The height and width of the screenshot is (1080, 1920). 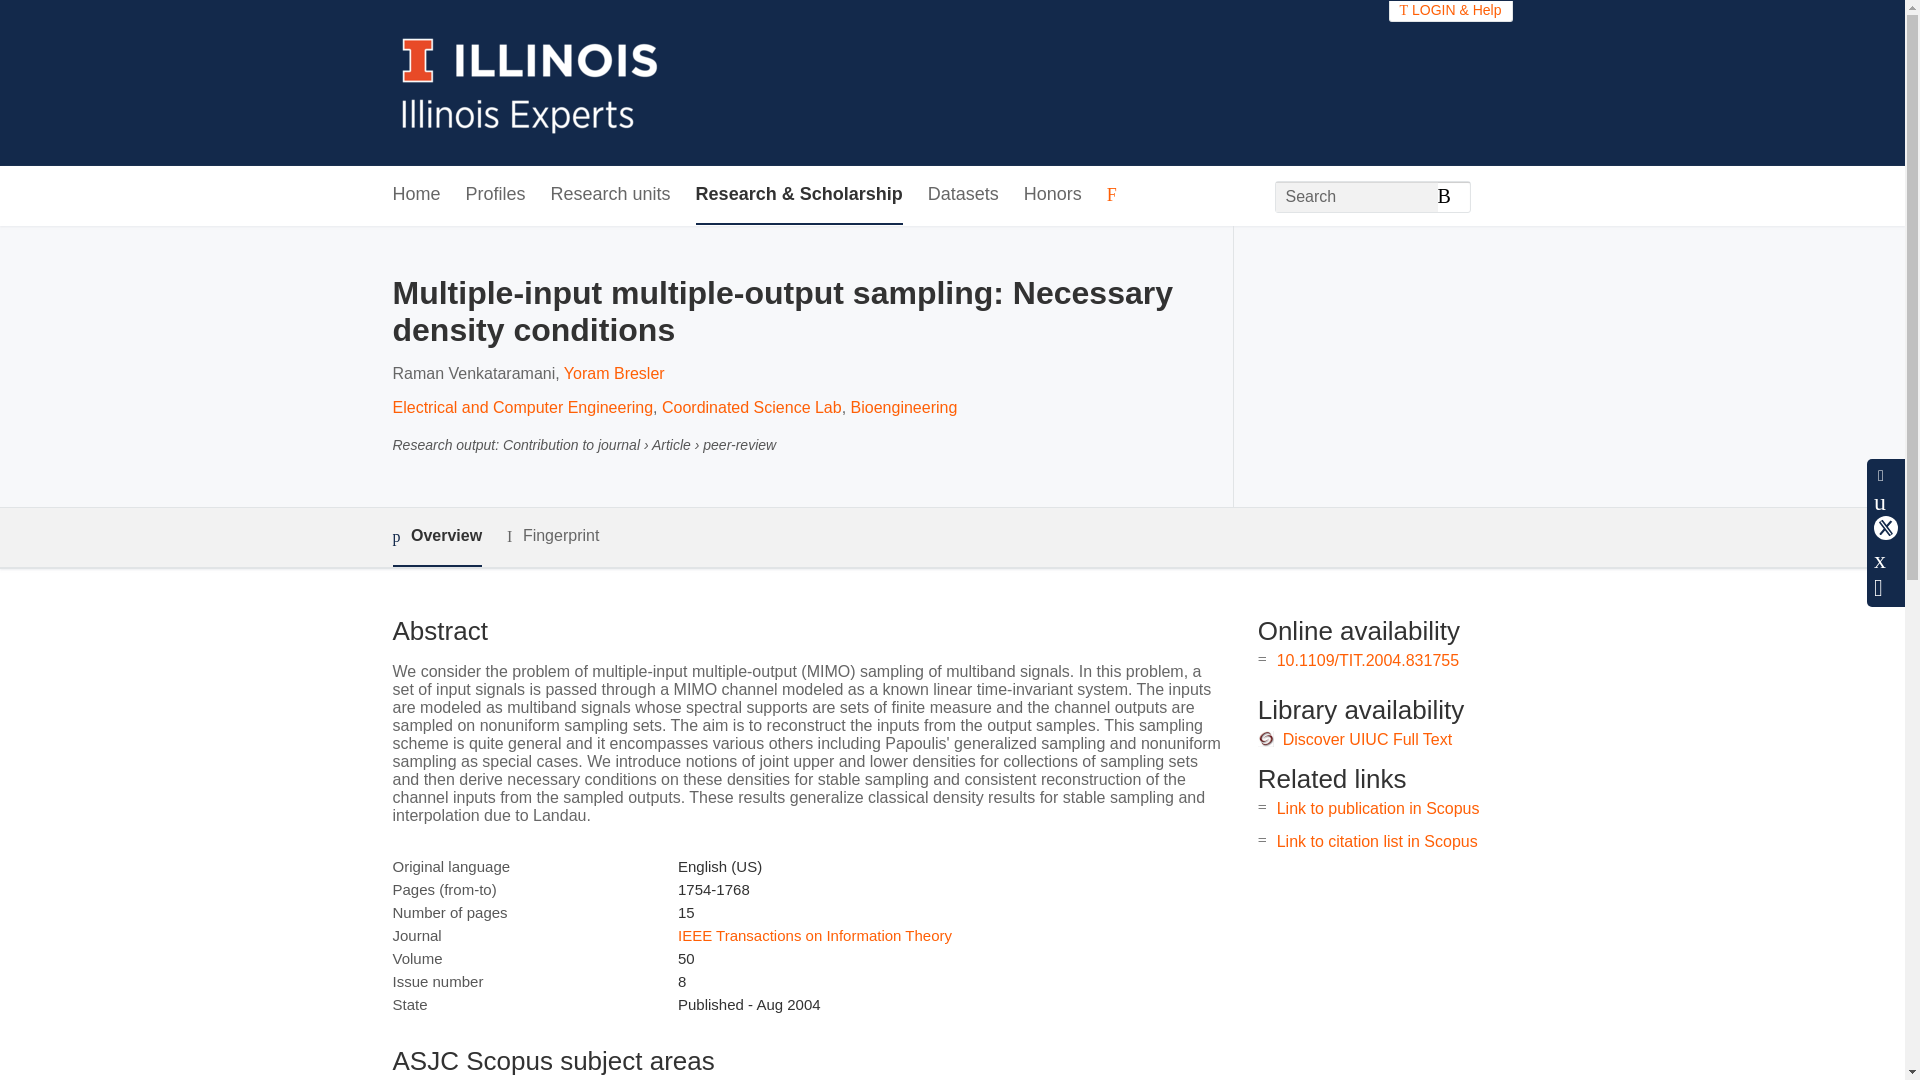 I want to click on Link to publication in Scopus, so click(x=1378, y=808).